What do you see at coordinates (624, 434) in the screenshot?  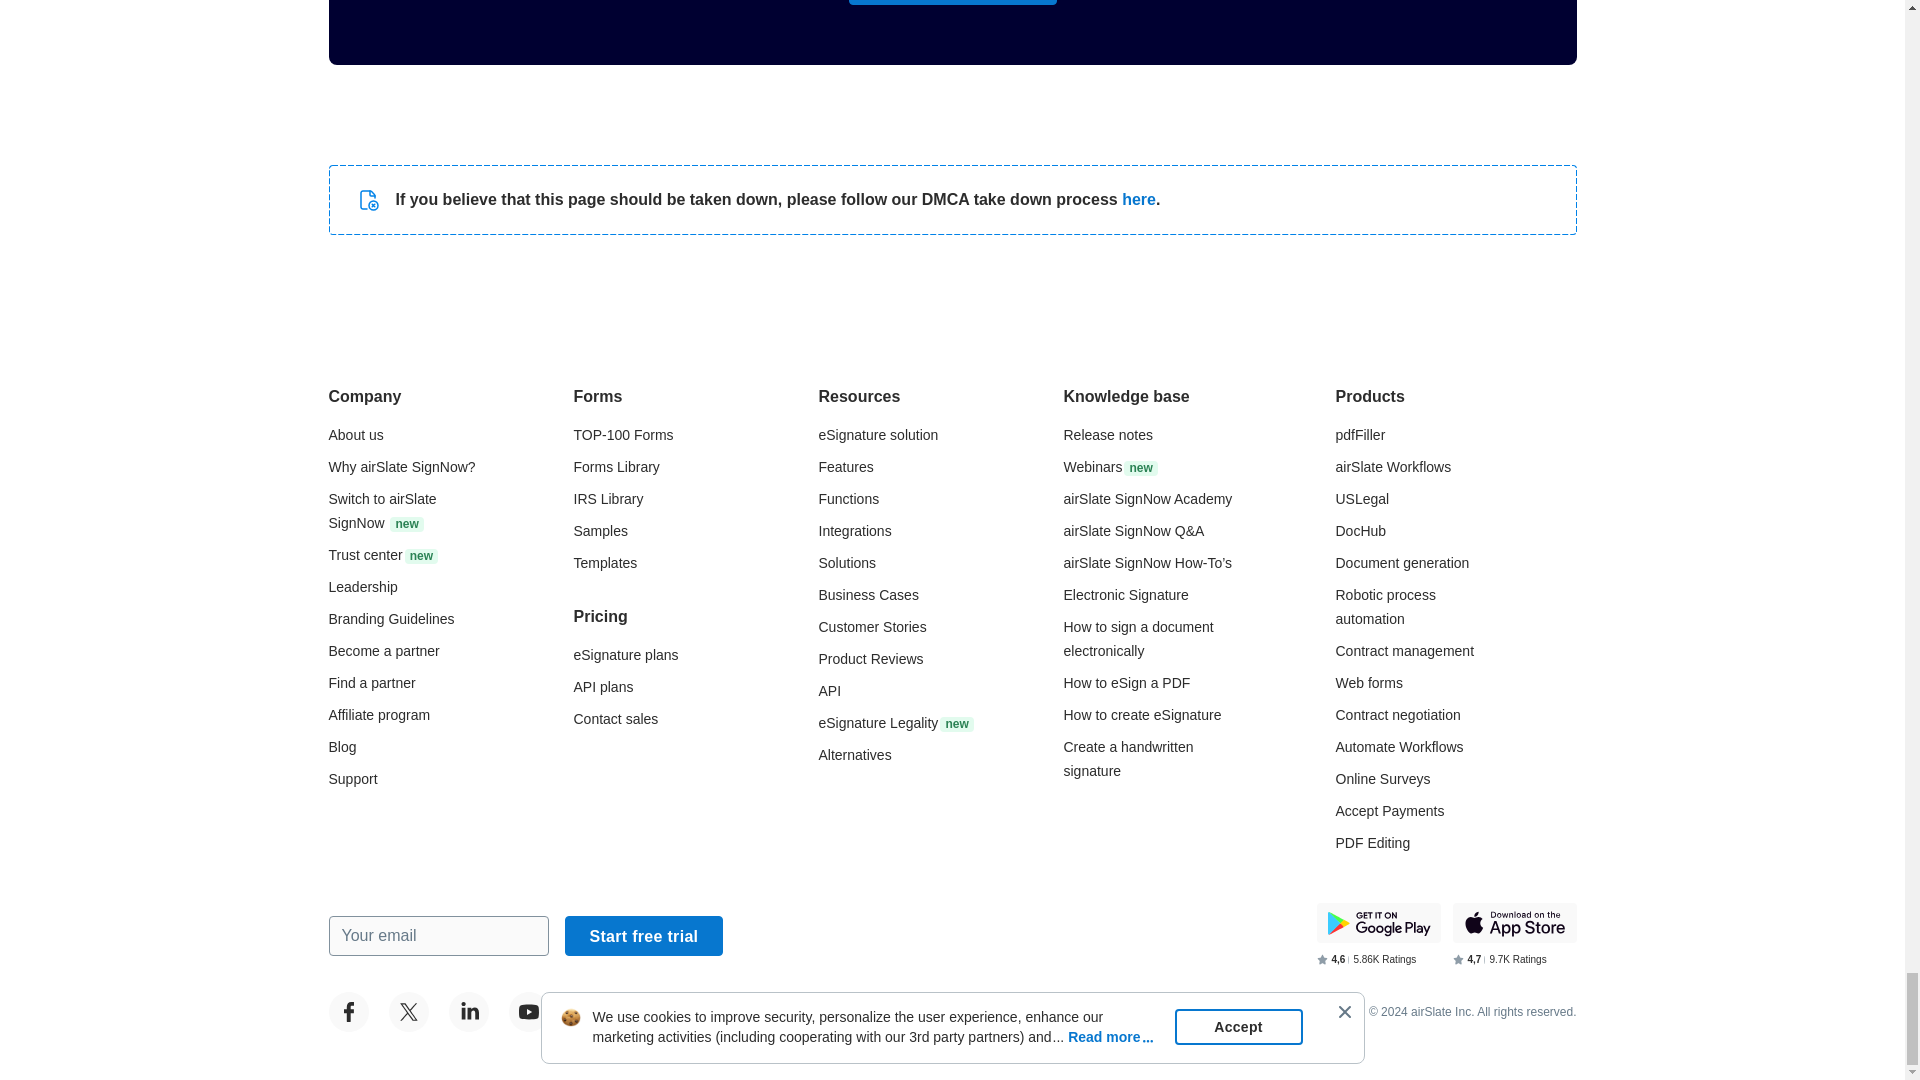 I see `Go to the top 100 forms page` at bounding box center [624, 434].